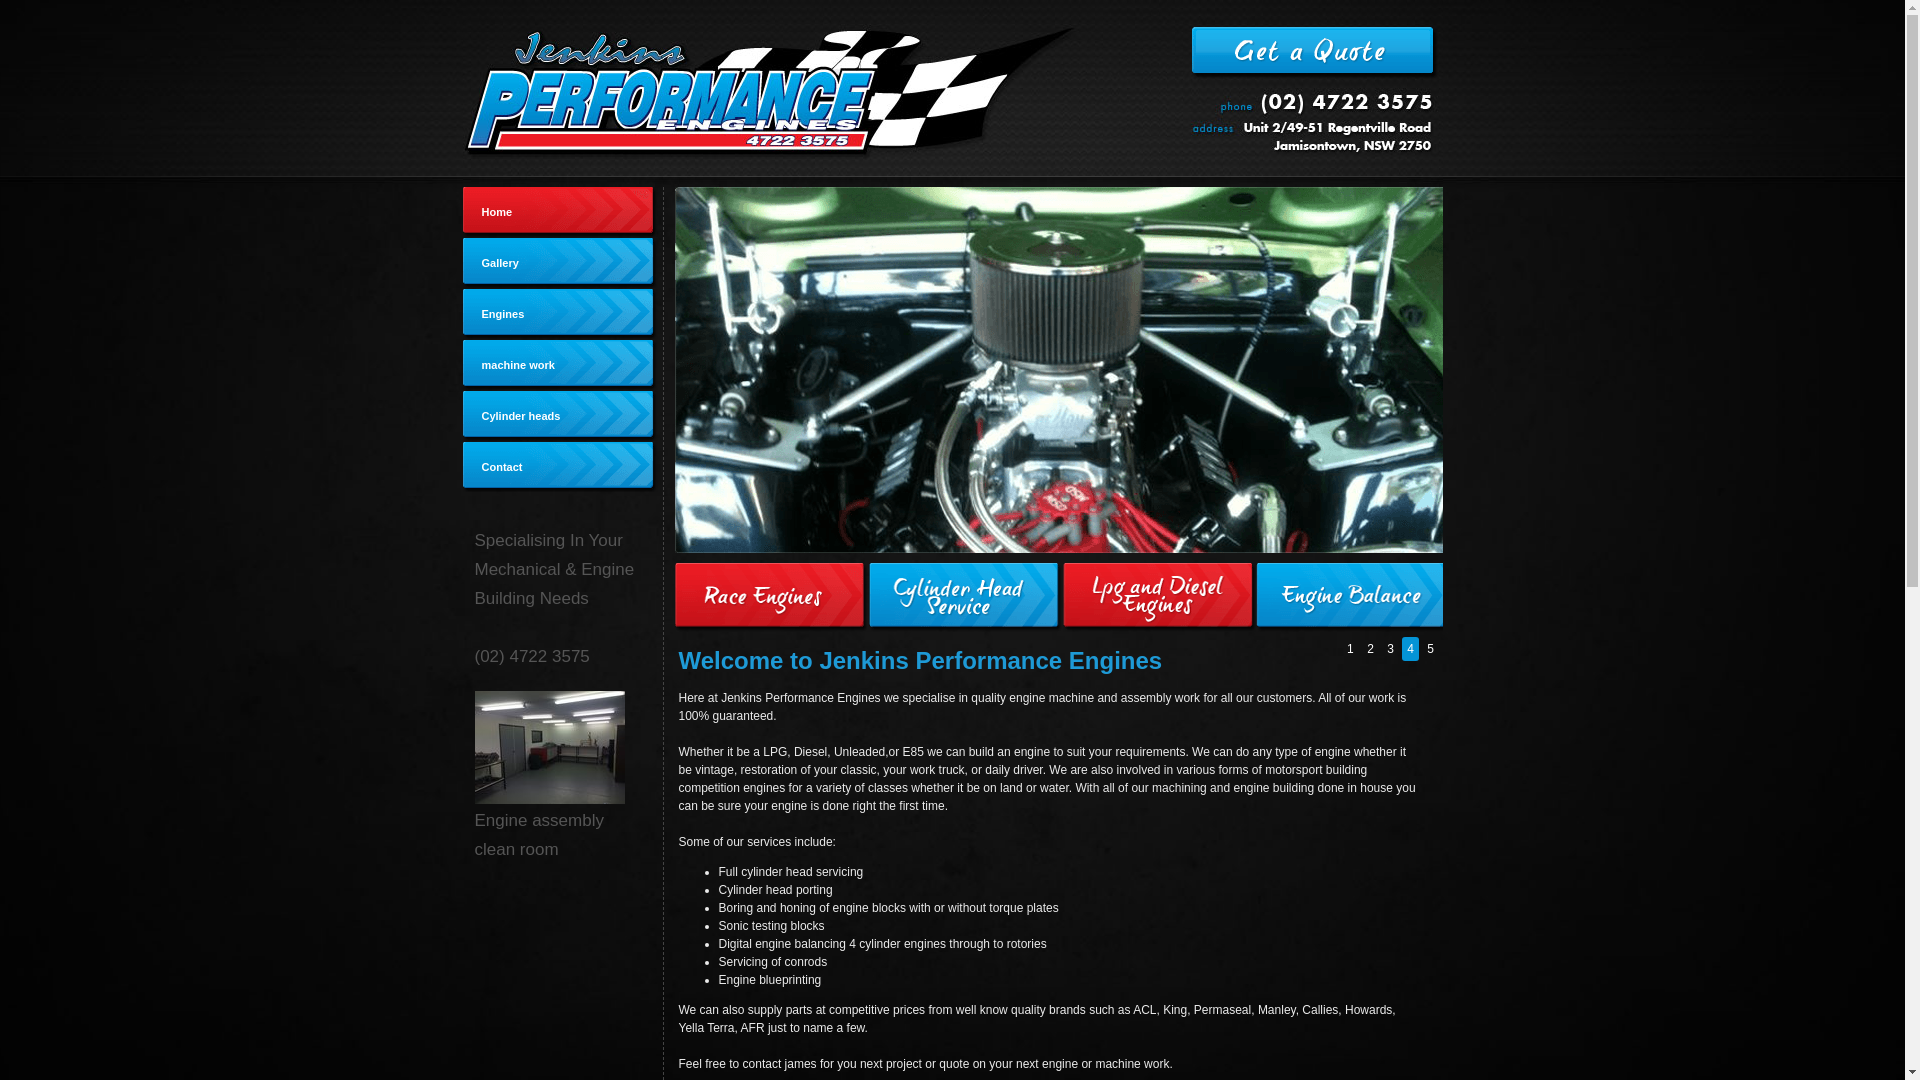 The width and height of the screenshot is (1920, 1080). Describe the element at coordinates (1430, 649) in the screenshot. I see `5` at that location.